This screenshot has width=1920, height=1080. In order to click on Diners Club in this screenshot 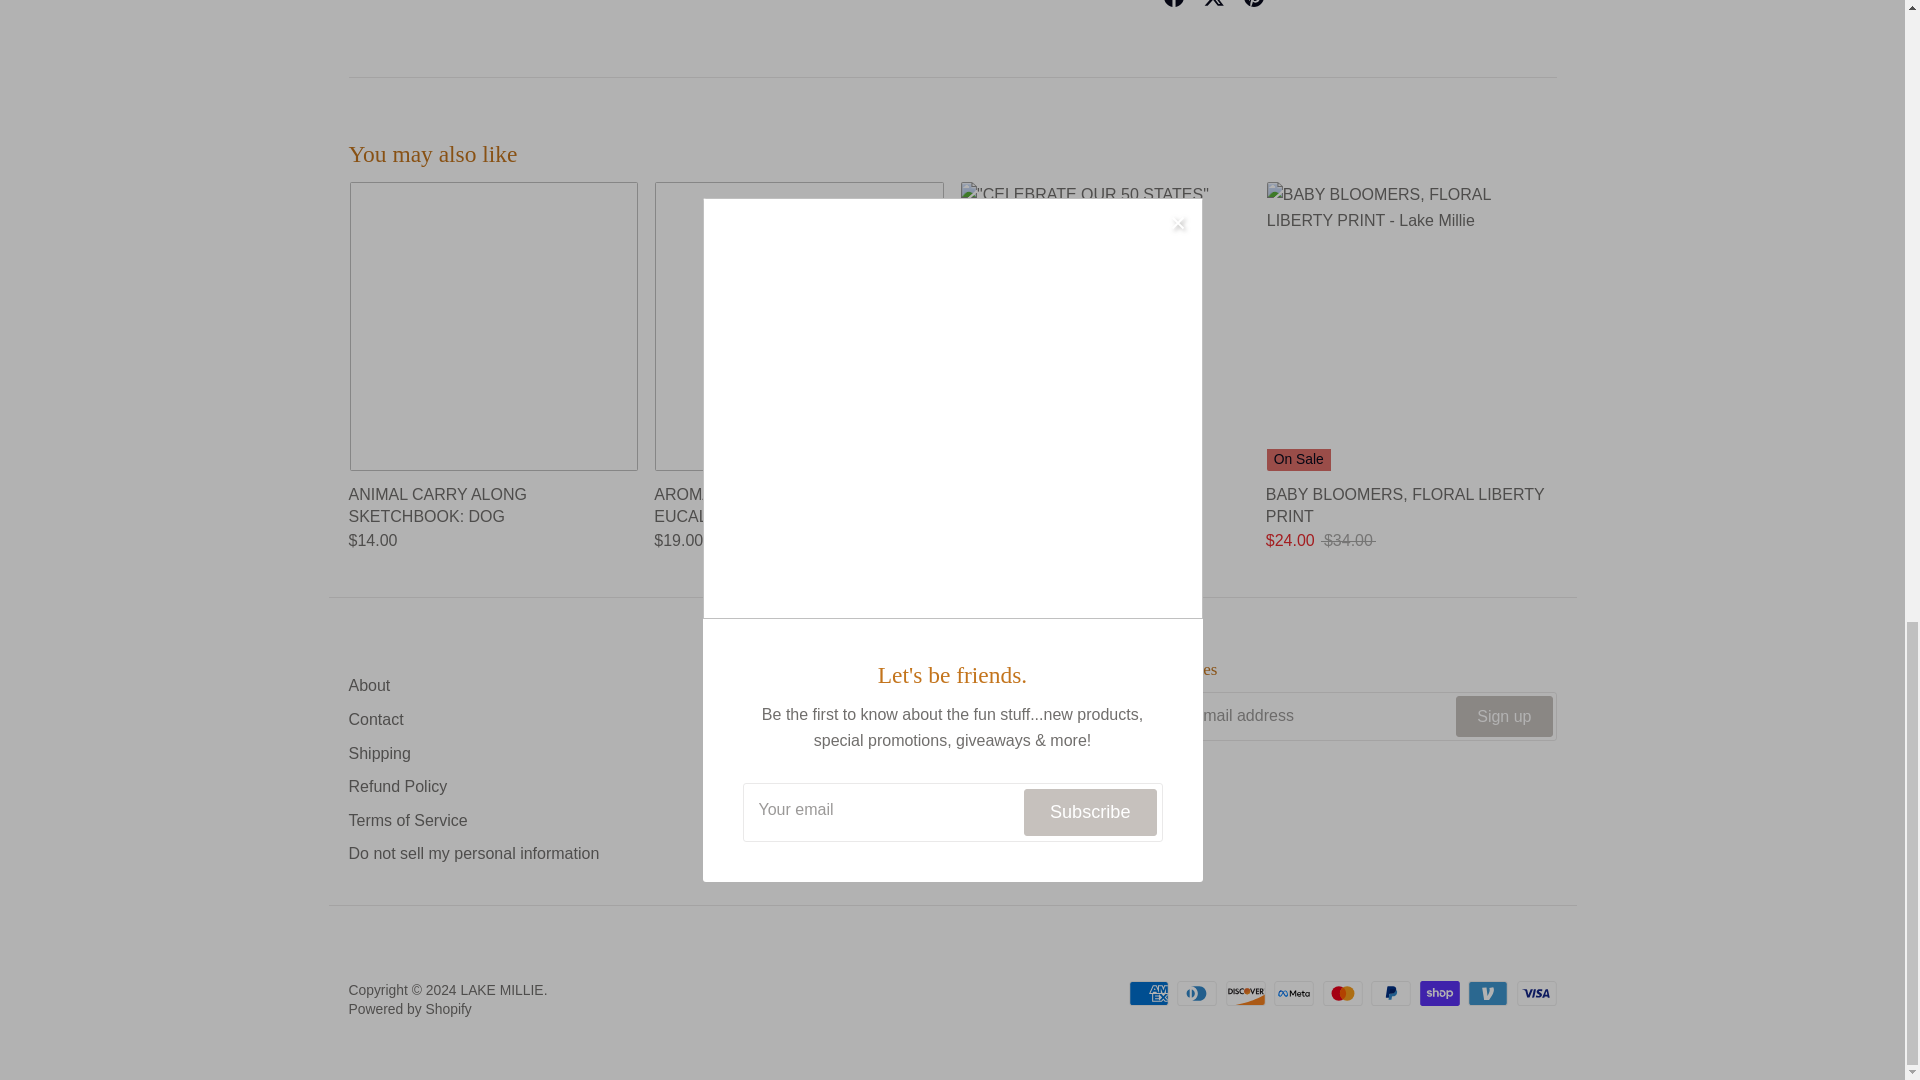, I will do `click(1196, 992)`.